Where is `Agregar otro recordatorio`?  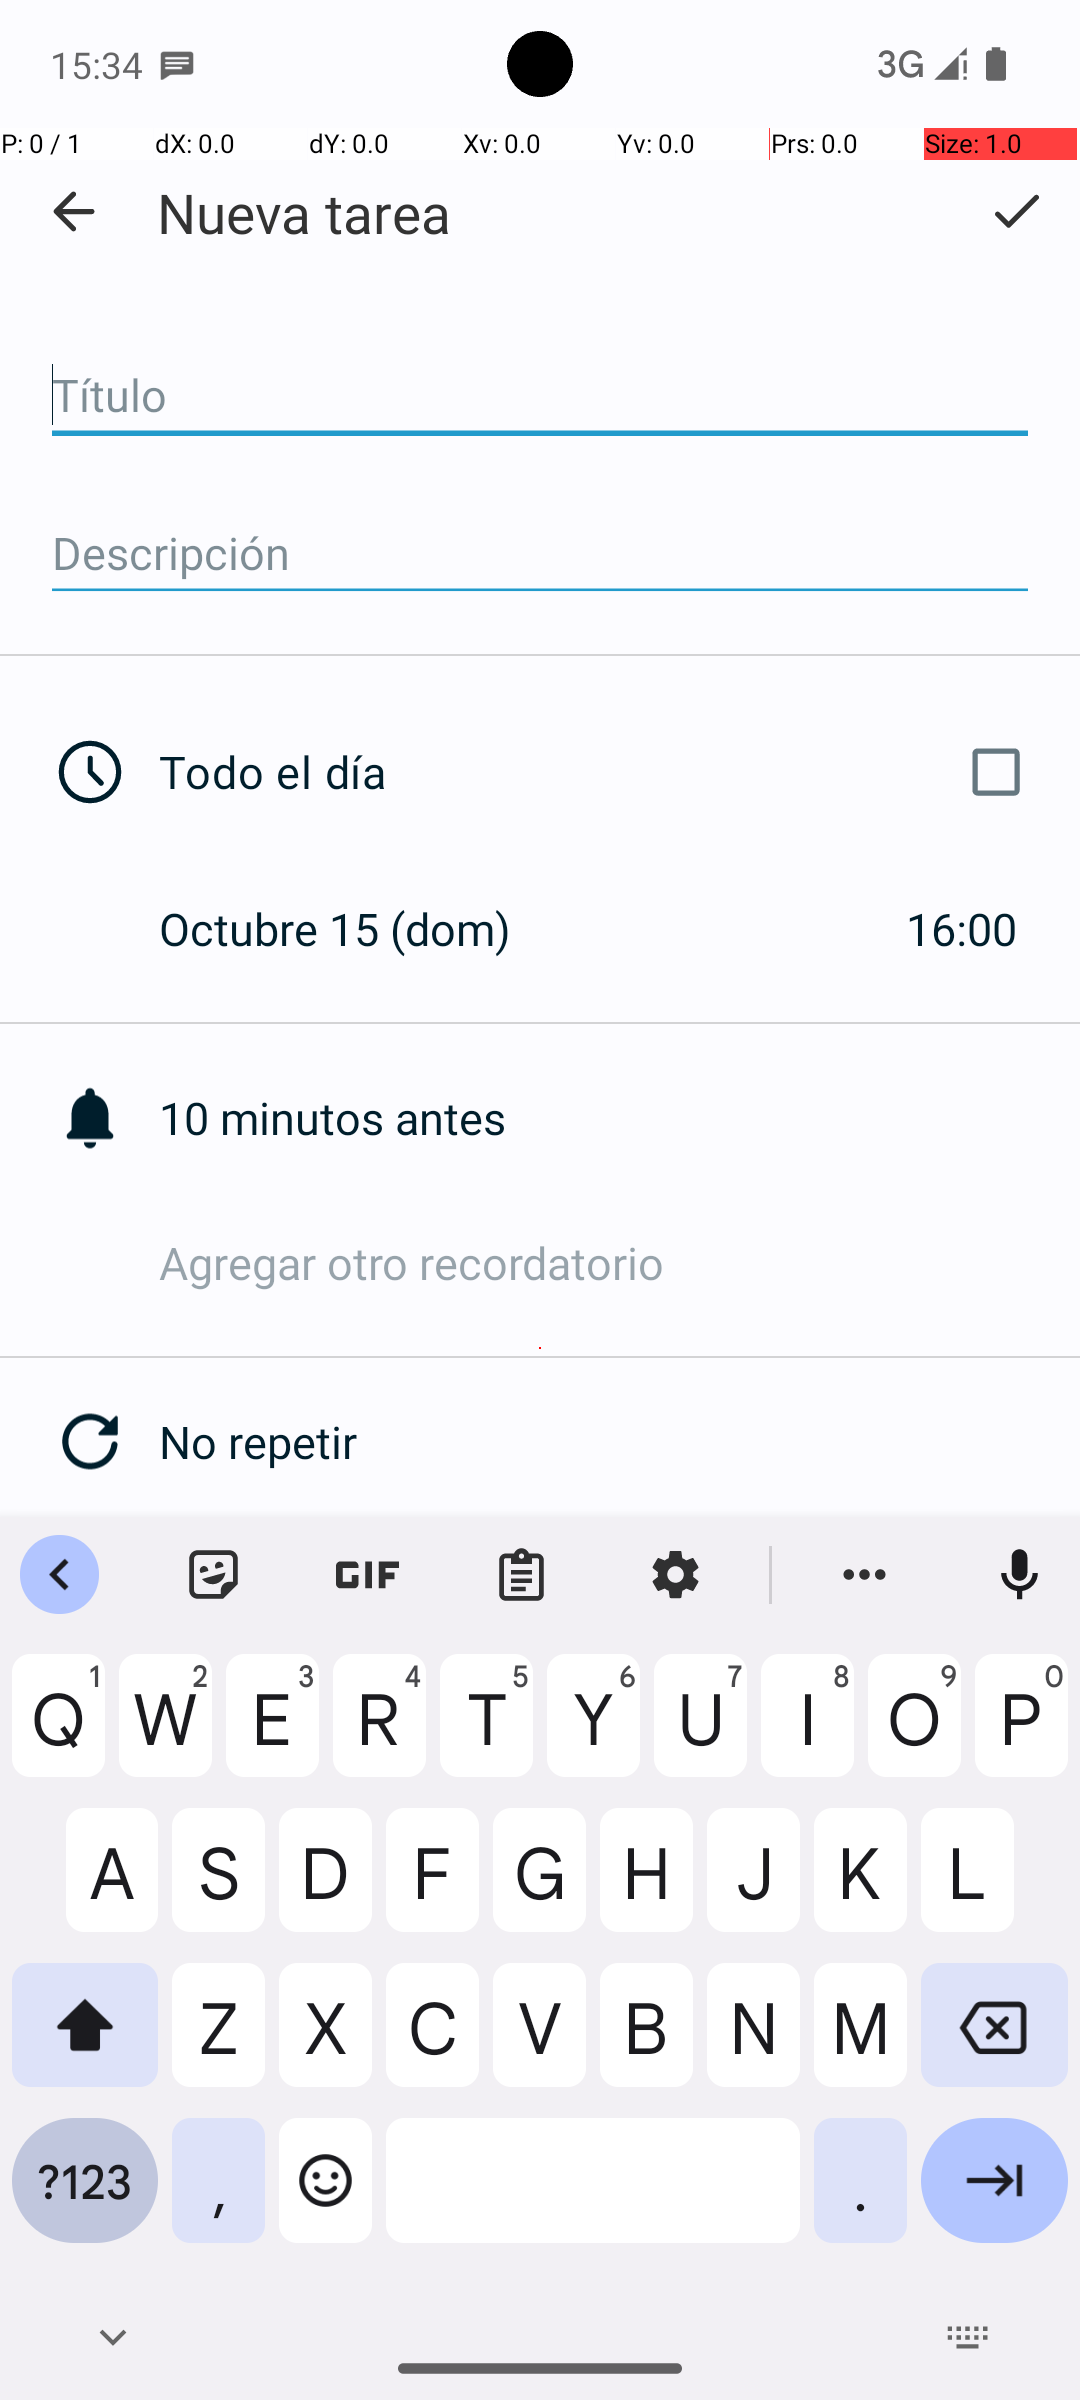 Agregar otro recordatorio is located at coordinates (620, 1262).